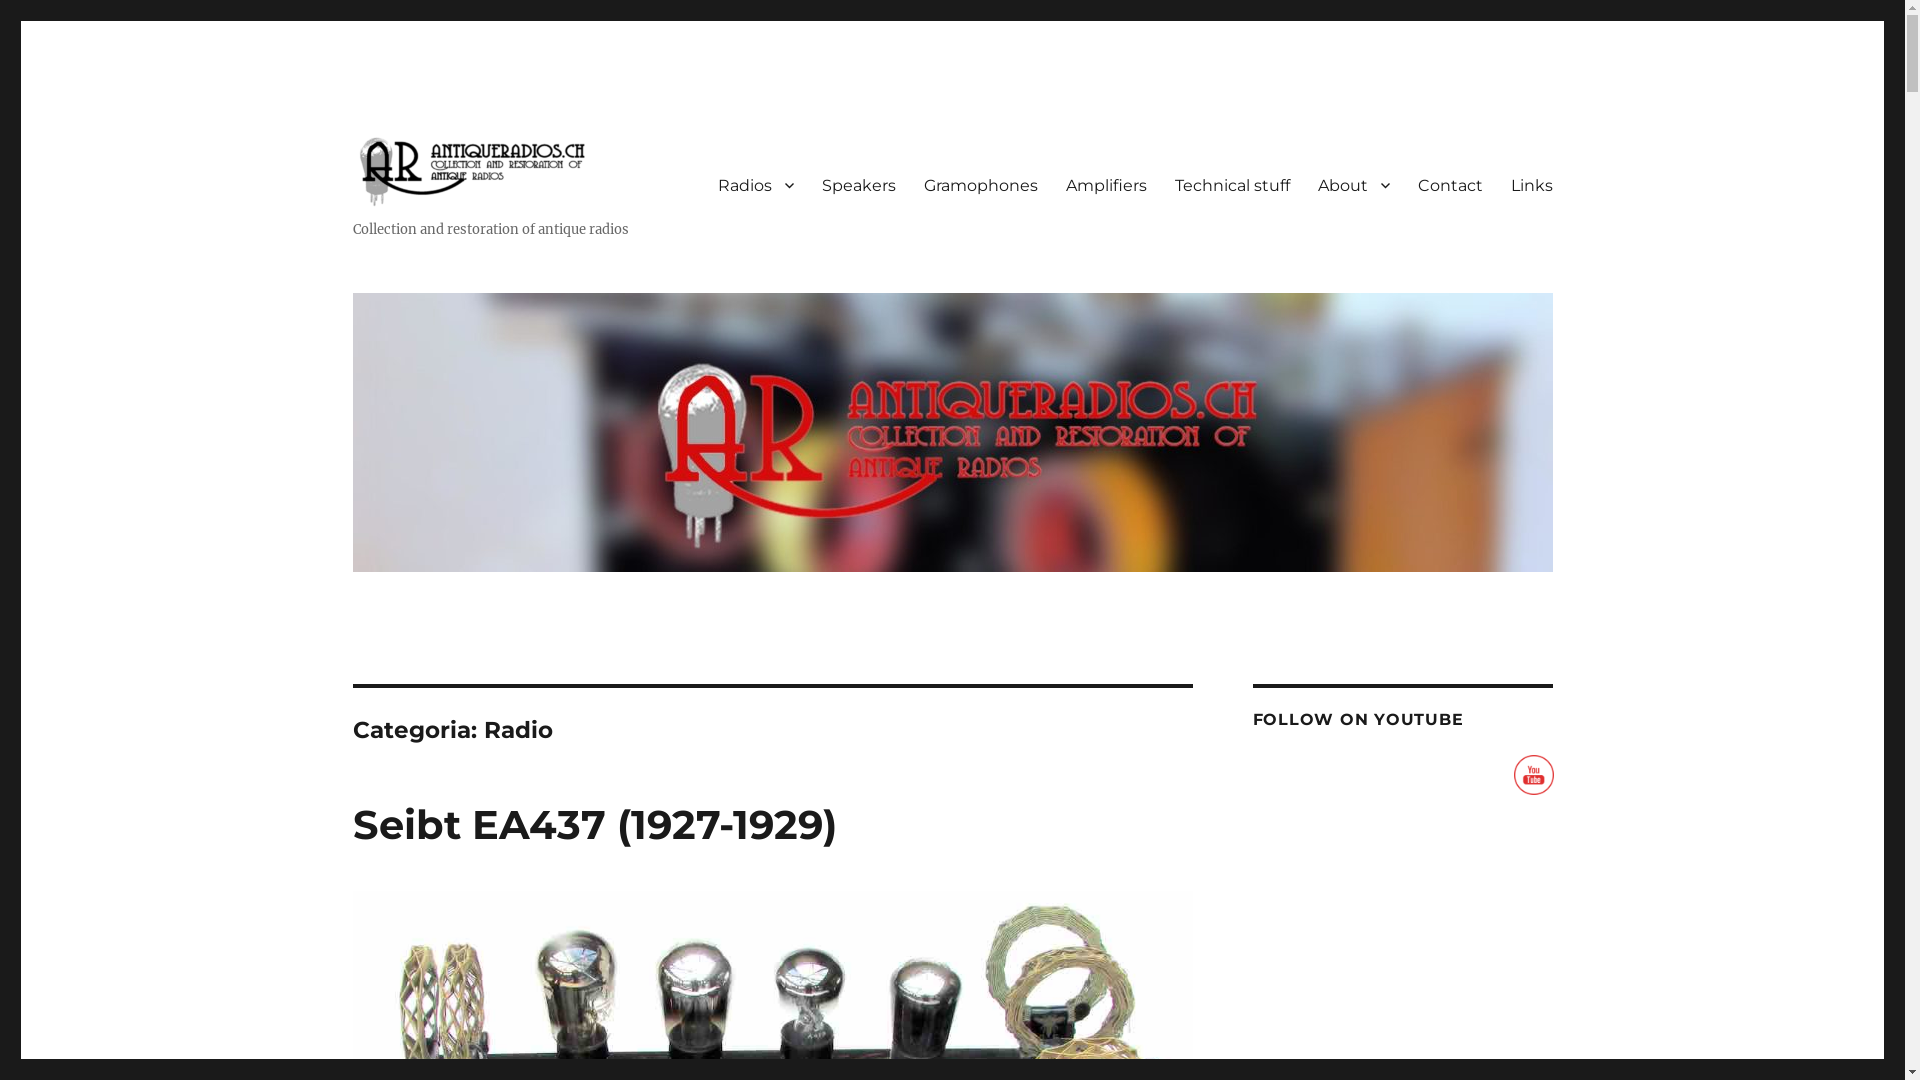  Describe the element at coordinates (1450, 185) in the screenshot. I see `Contact` at that location.